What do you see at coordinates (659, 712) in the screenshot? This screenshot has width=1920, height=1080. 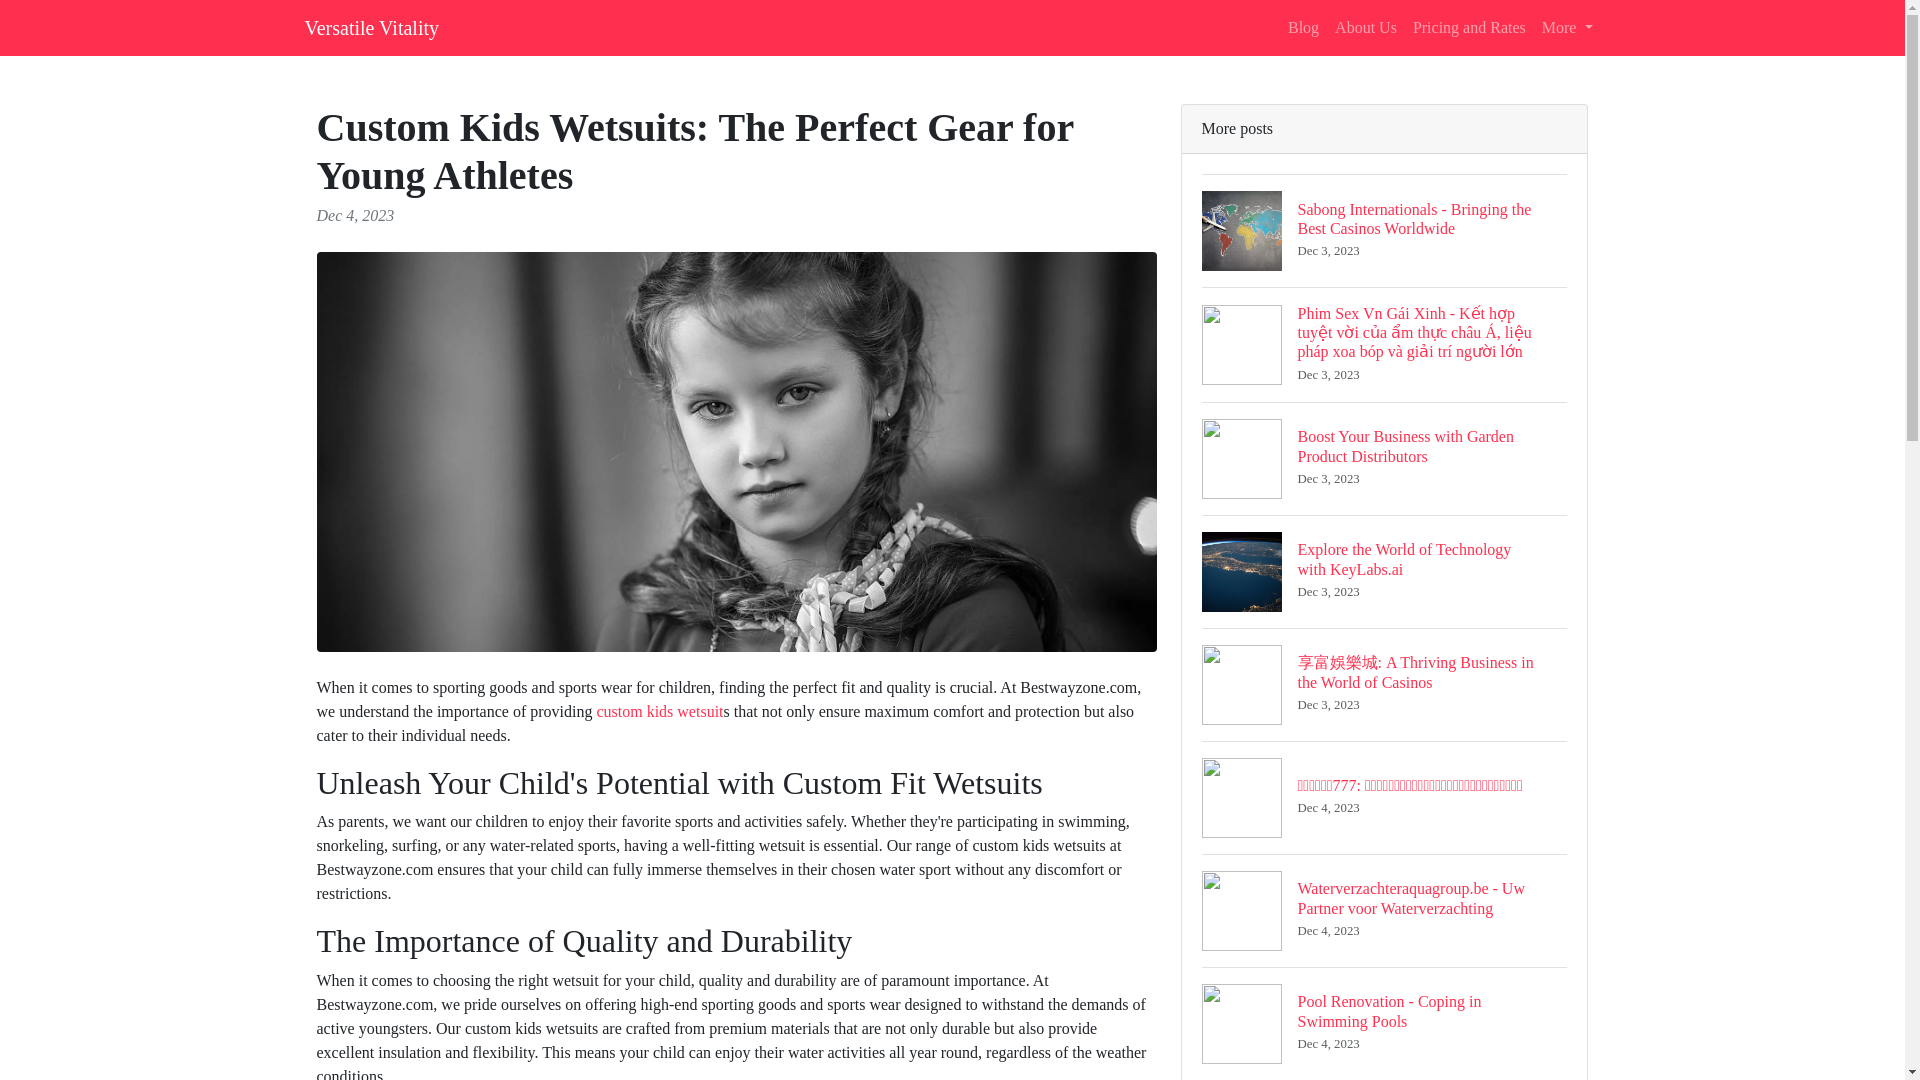 I see `Pricing and Rates` at bounding box center [659, 712].